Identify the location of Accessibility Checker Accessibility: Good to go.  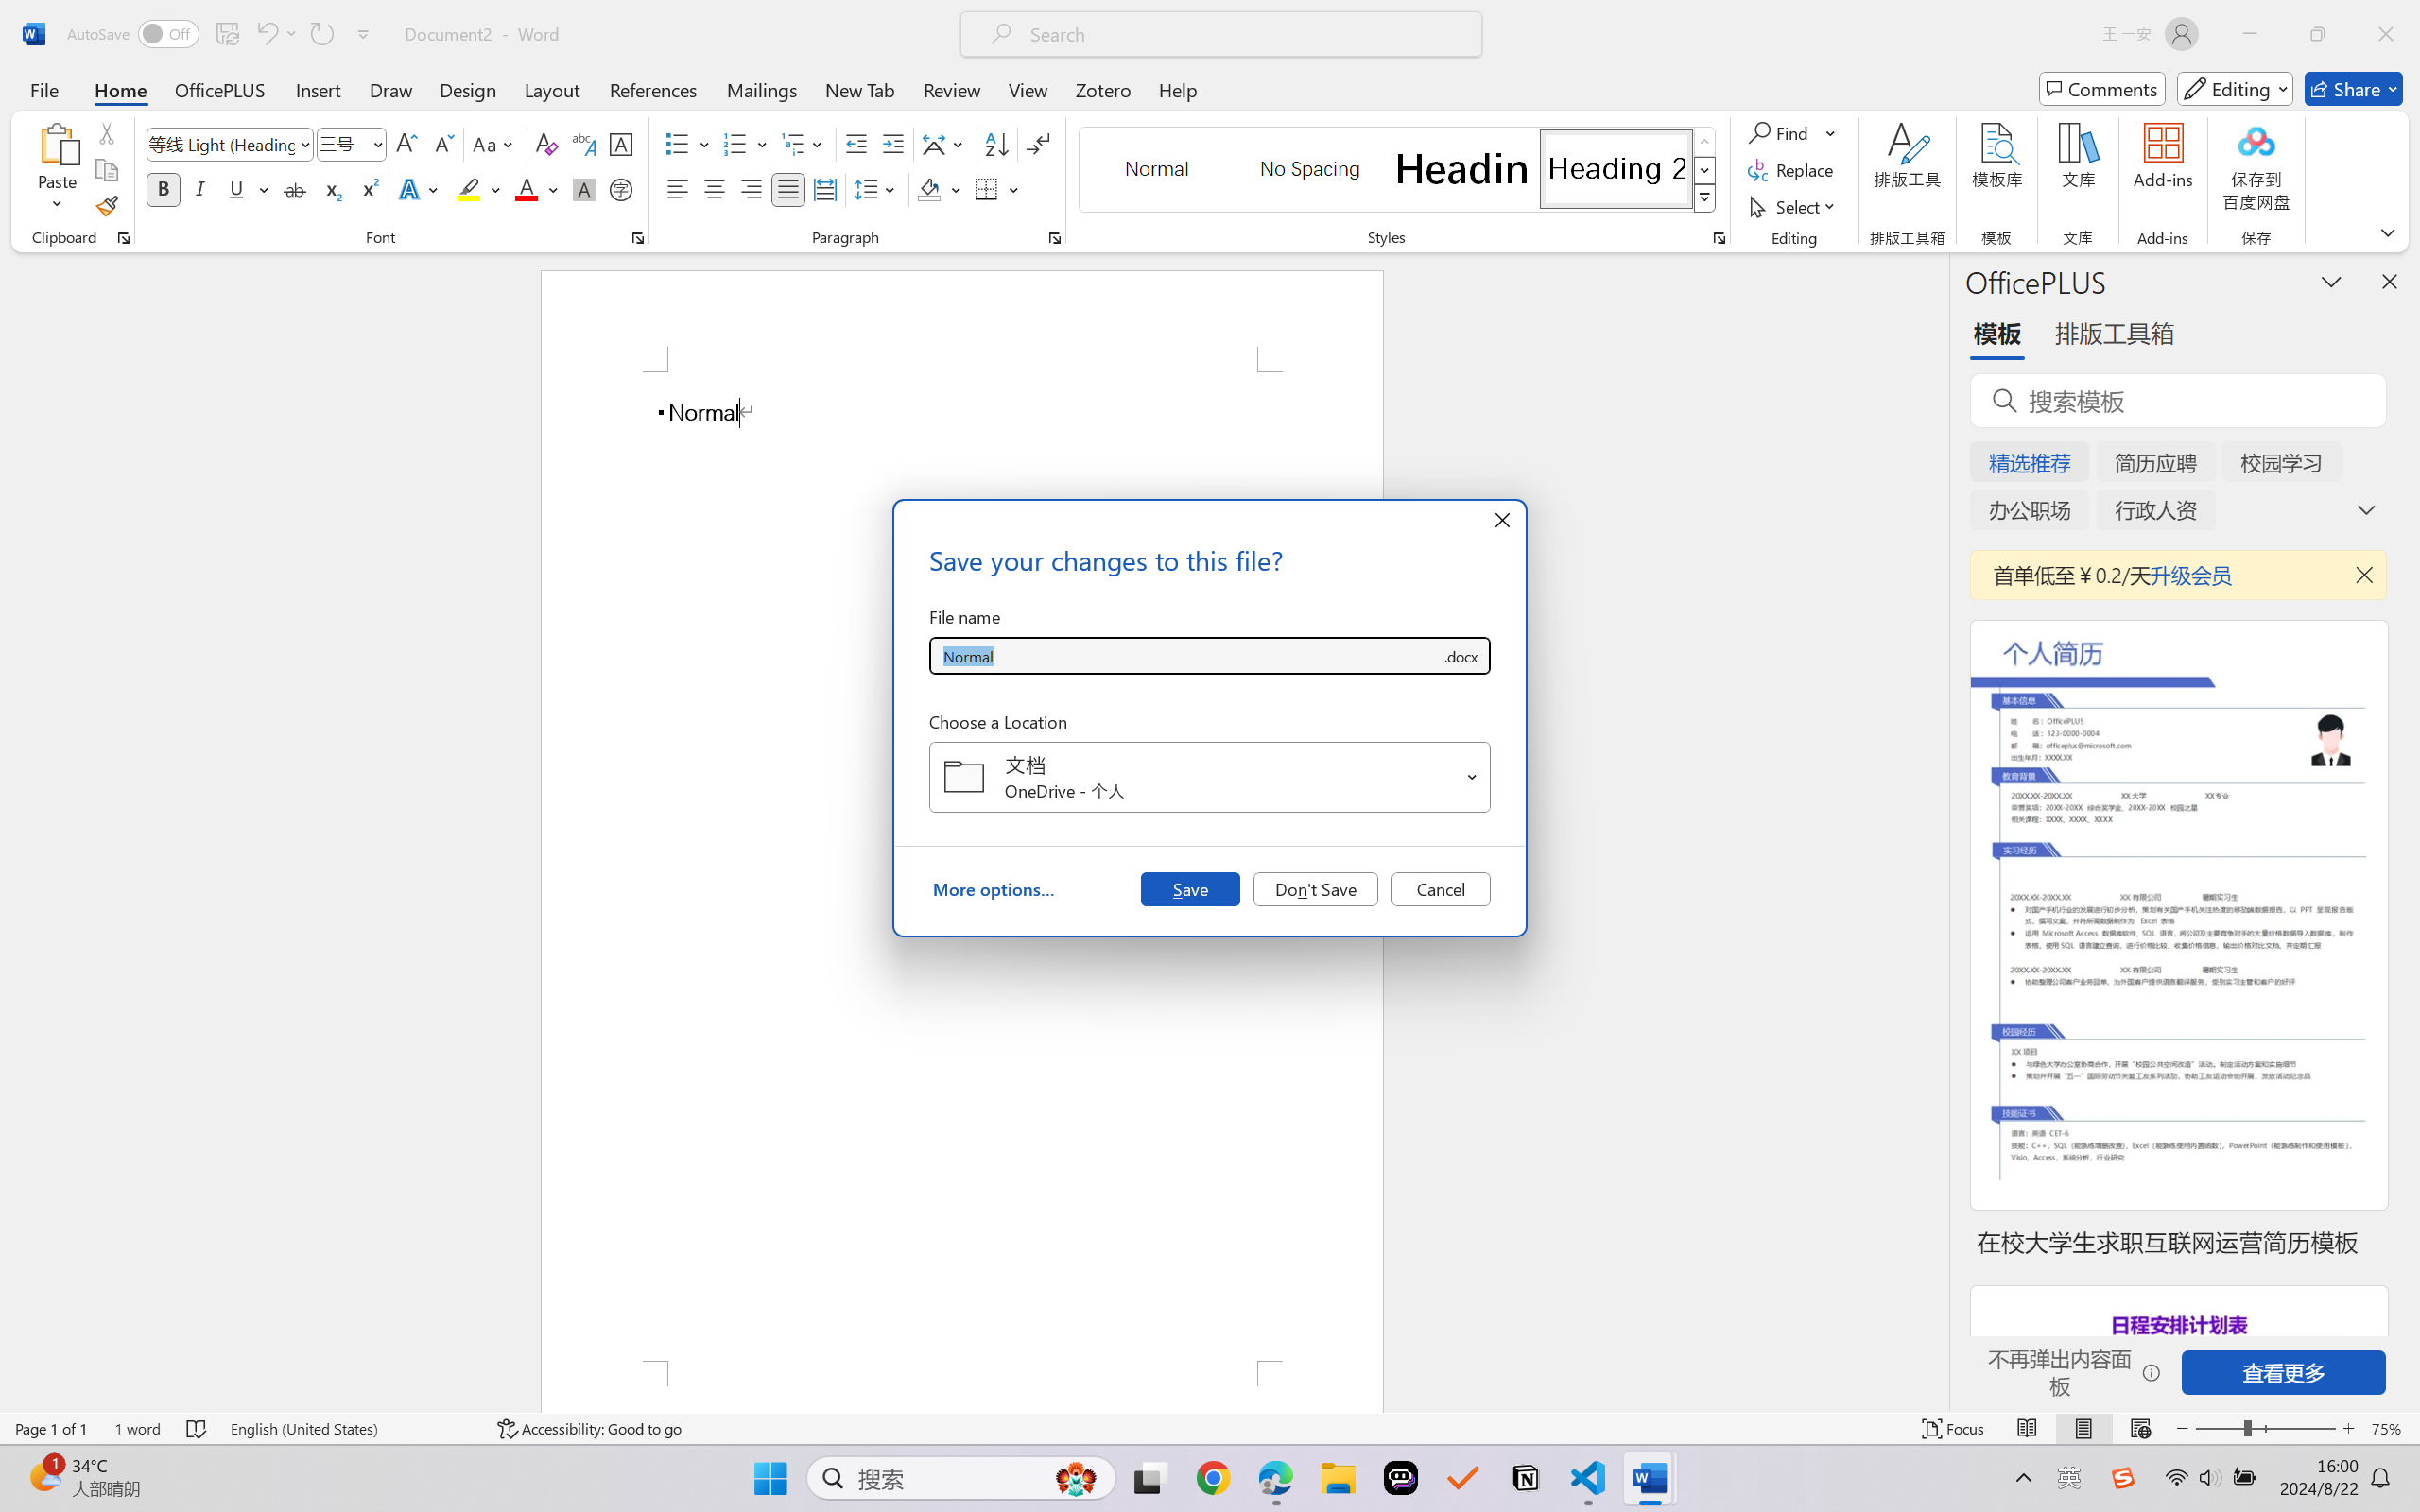
(589, 1429).